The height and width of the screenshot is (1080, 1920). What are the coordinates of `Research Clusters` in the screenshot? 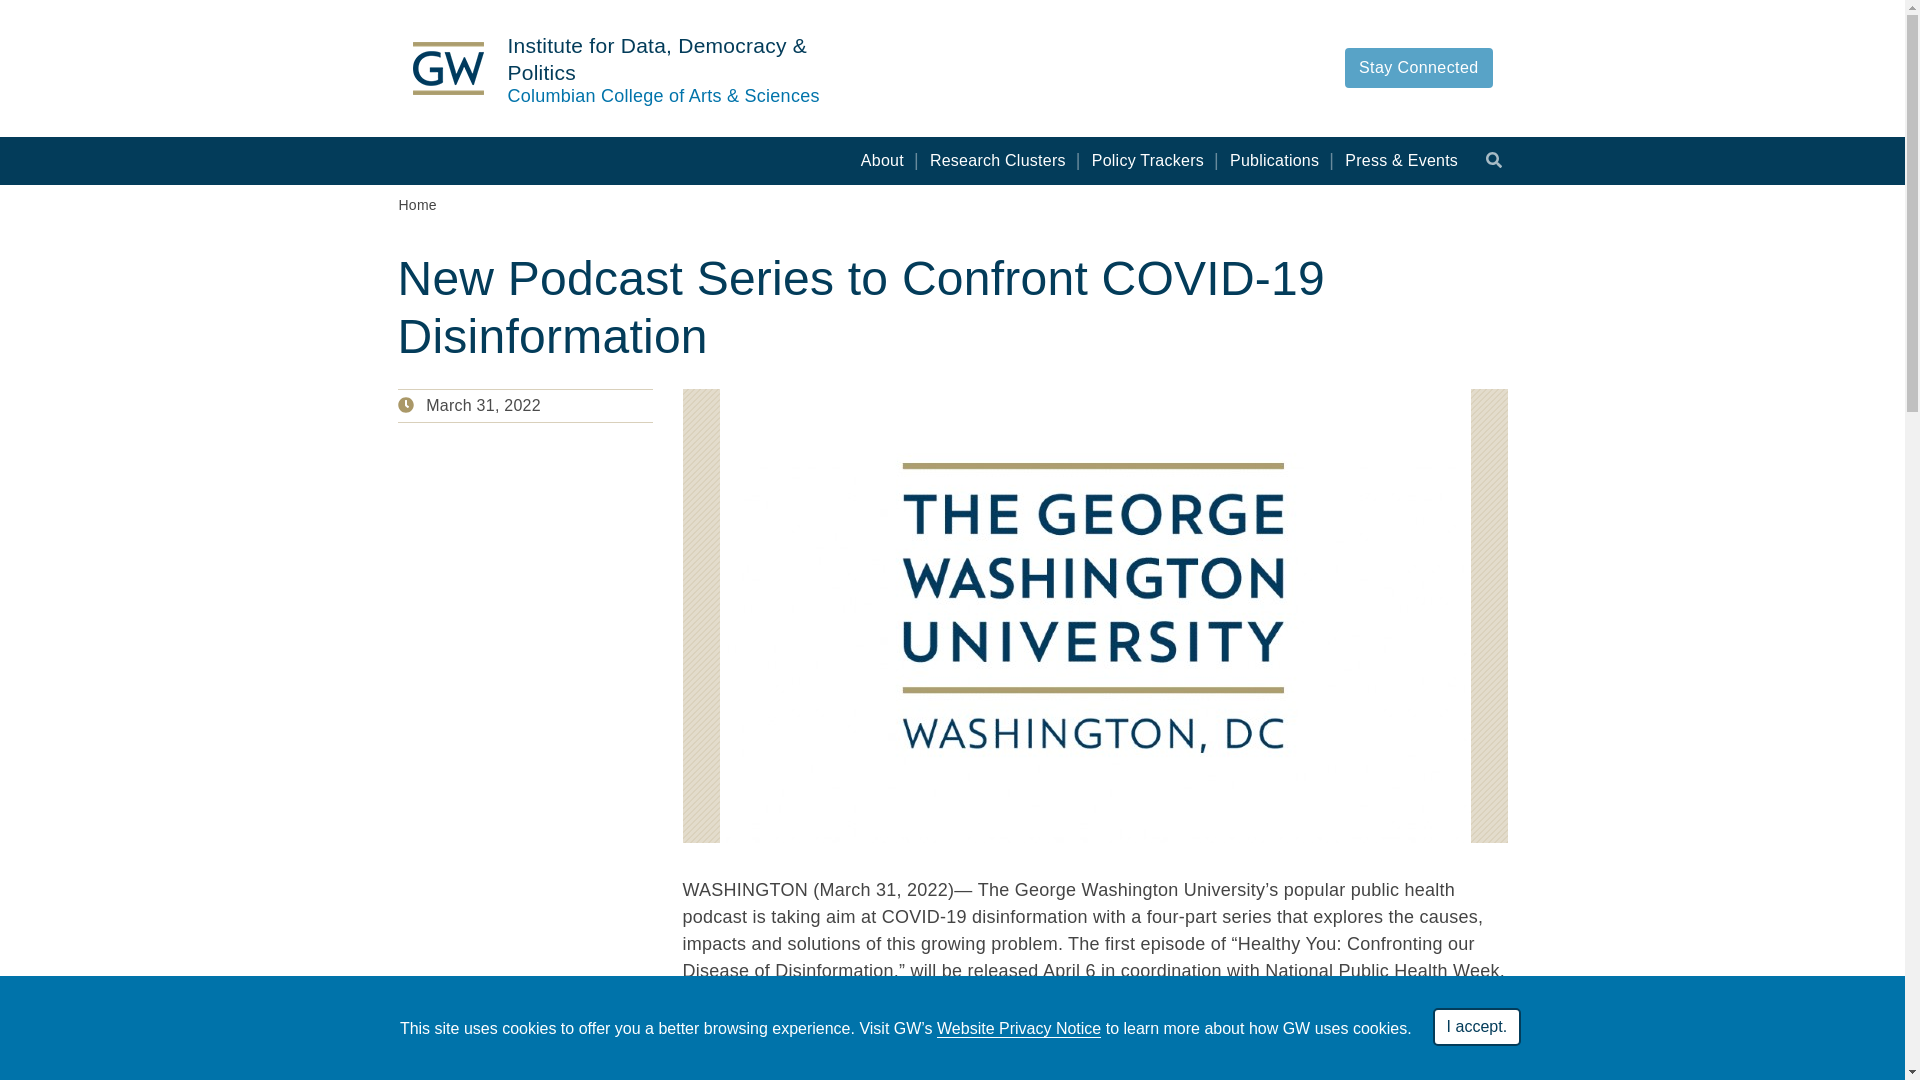 It's located at (997, 160).